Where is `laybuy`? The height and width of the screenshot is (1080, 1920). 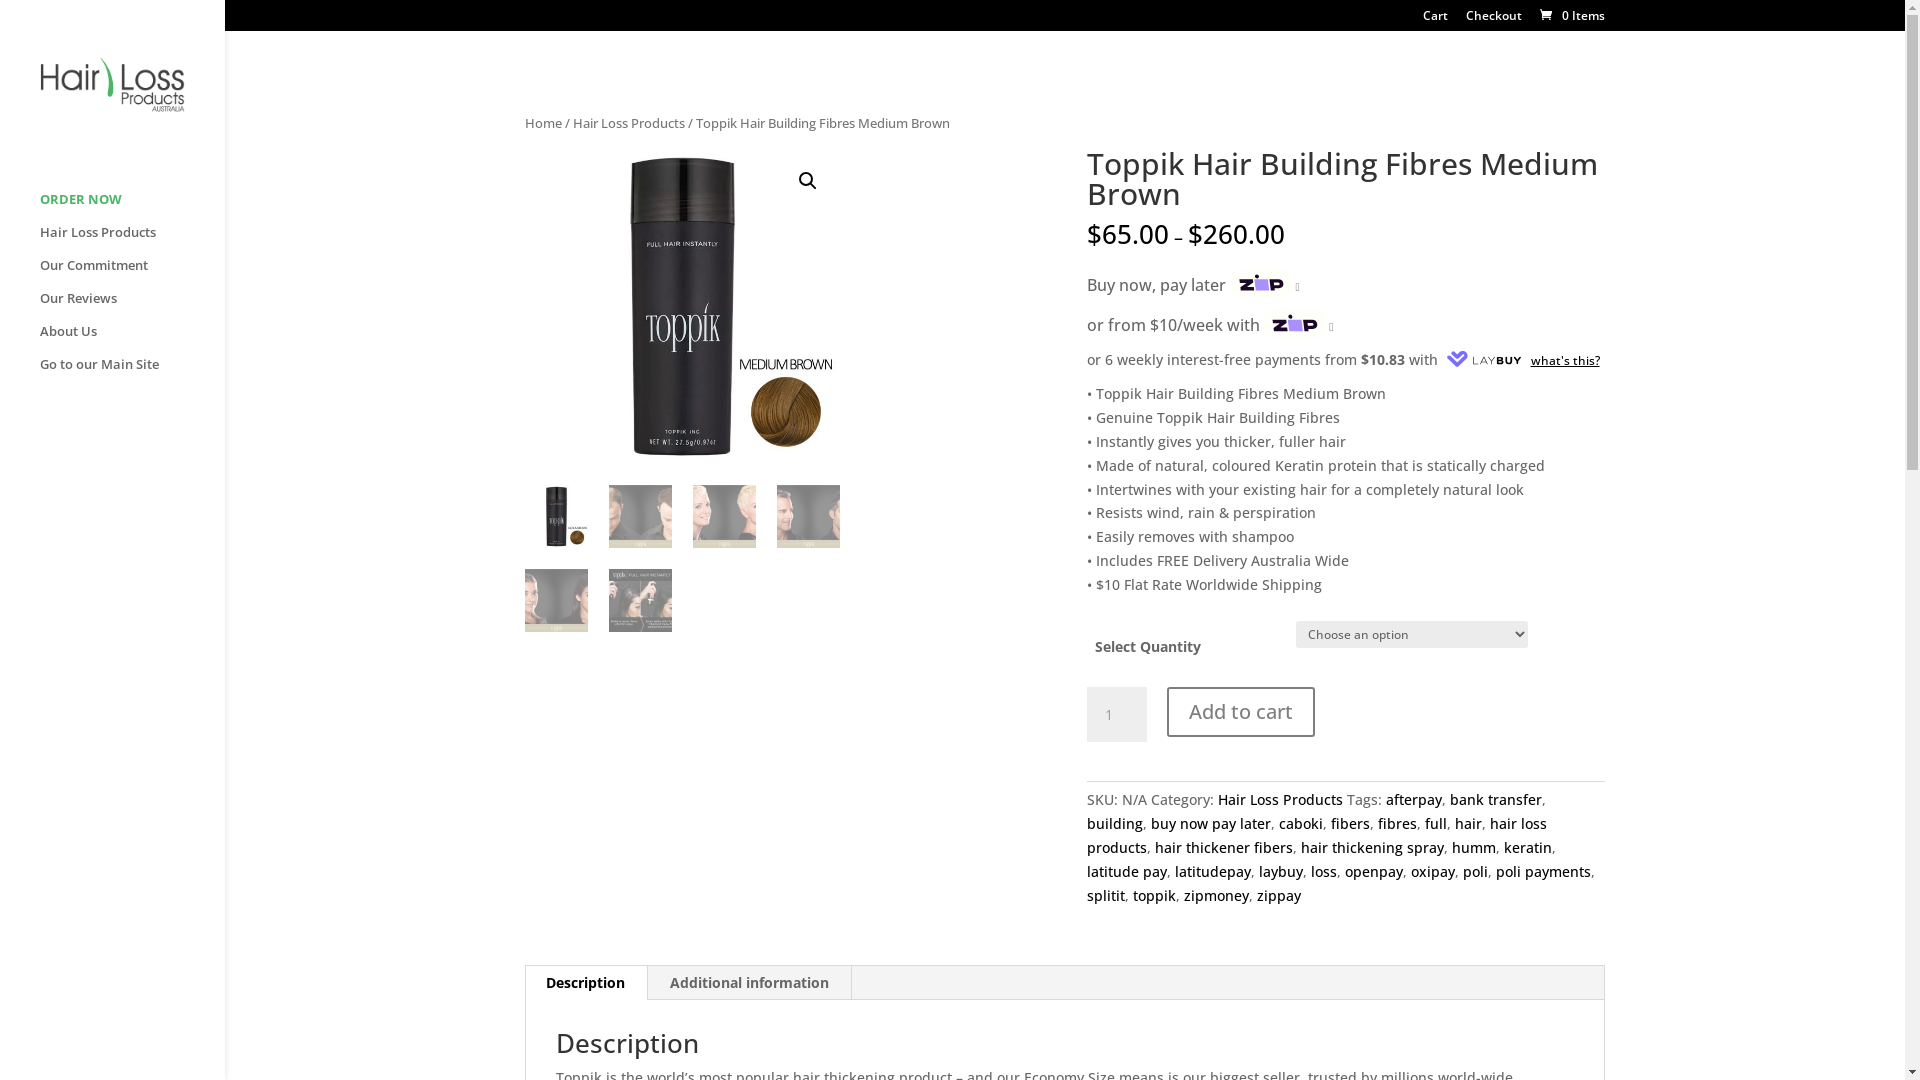
laybuy is located at coordinates (1281, 872).